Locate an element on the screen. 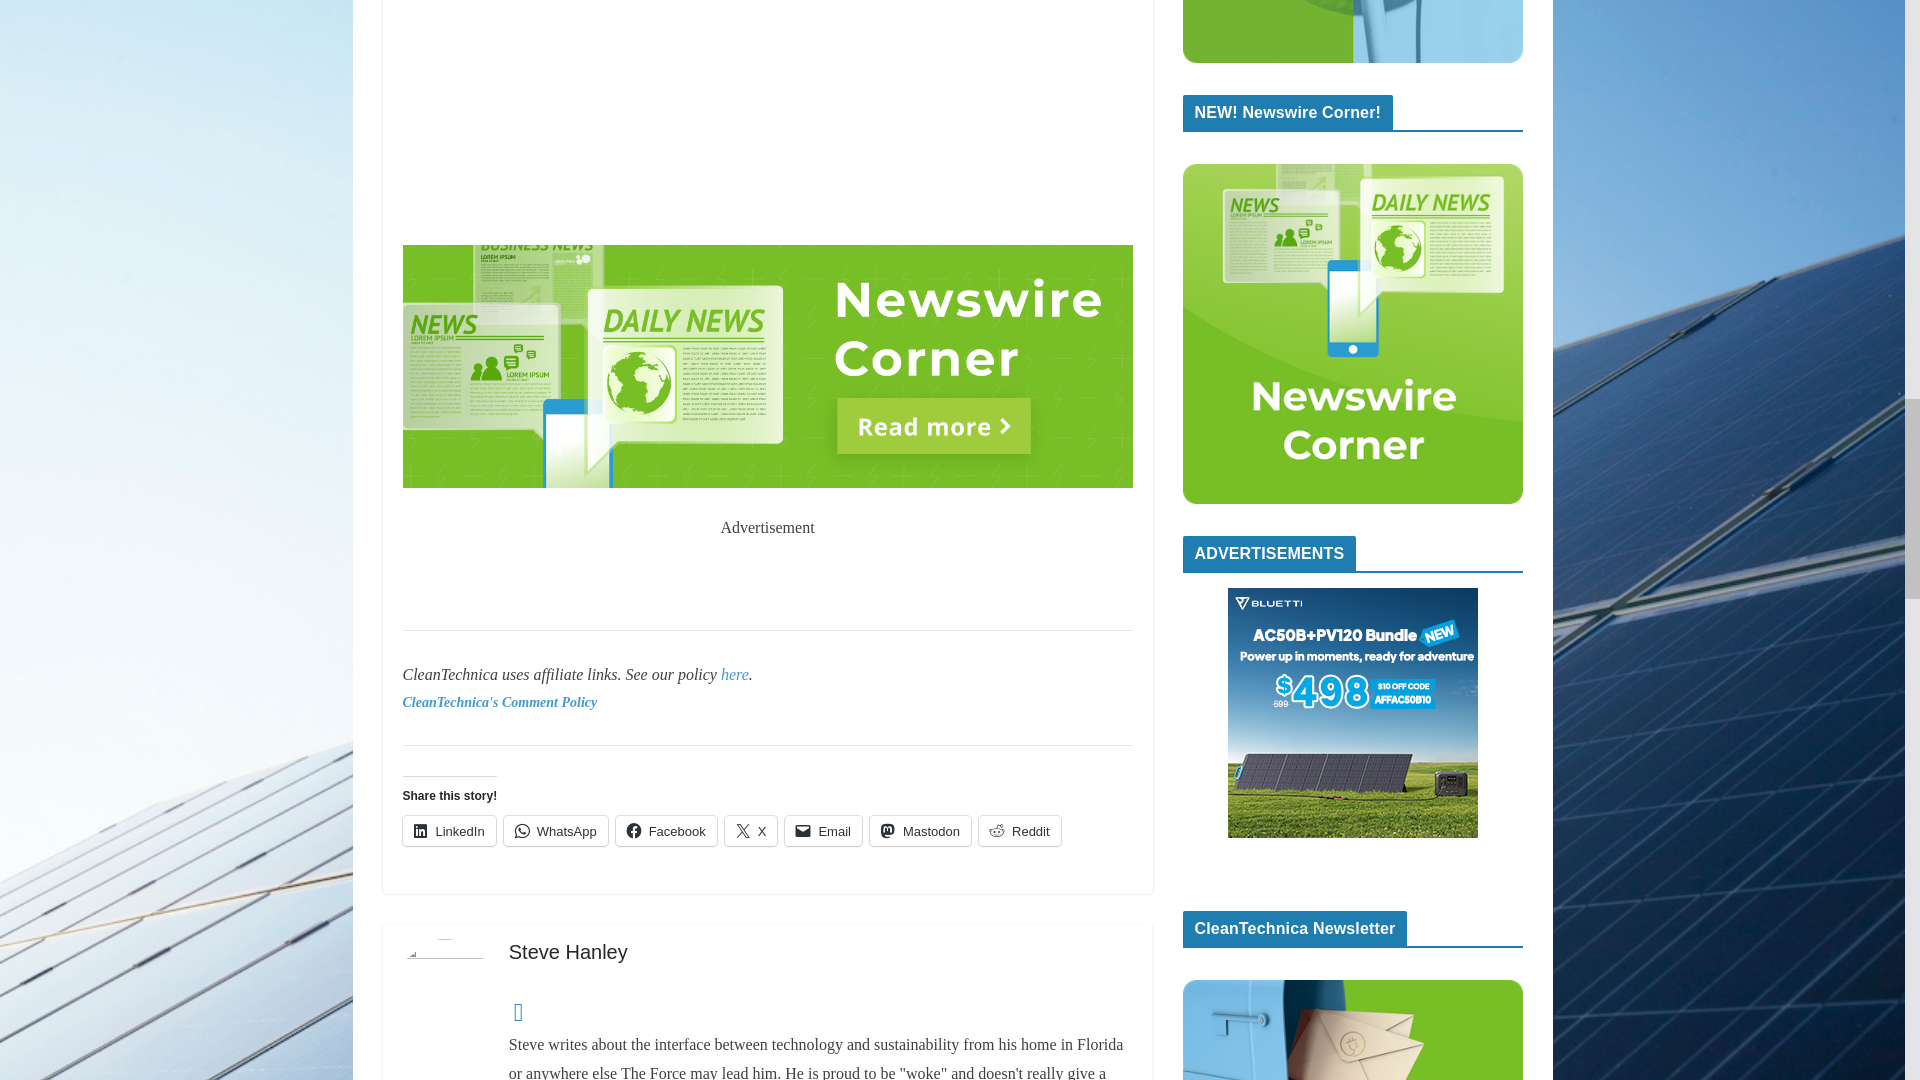 Image resolution: width=1920 pixels, height=1080 pixels. Click to share on WhatsApp is located at coordinates (556, 830).